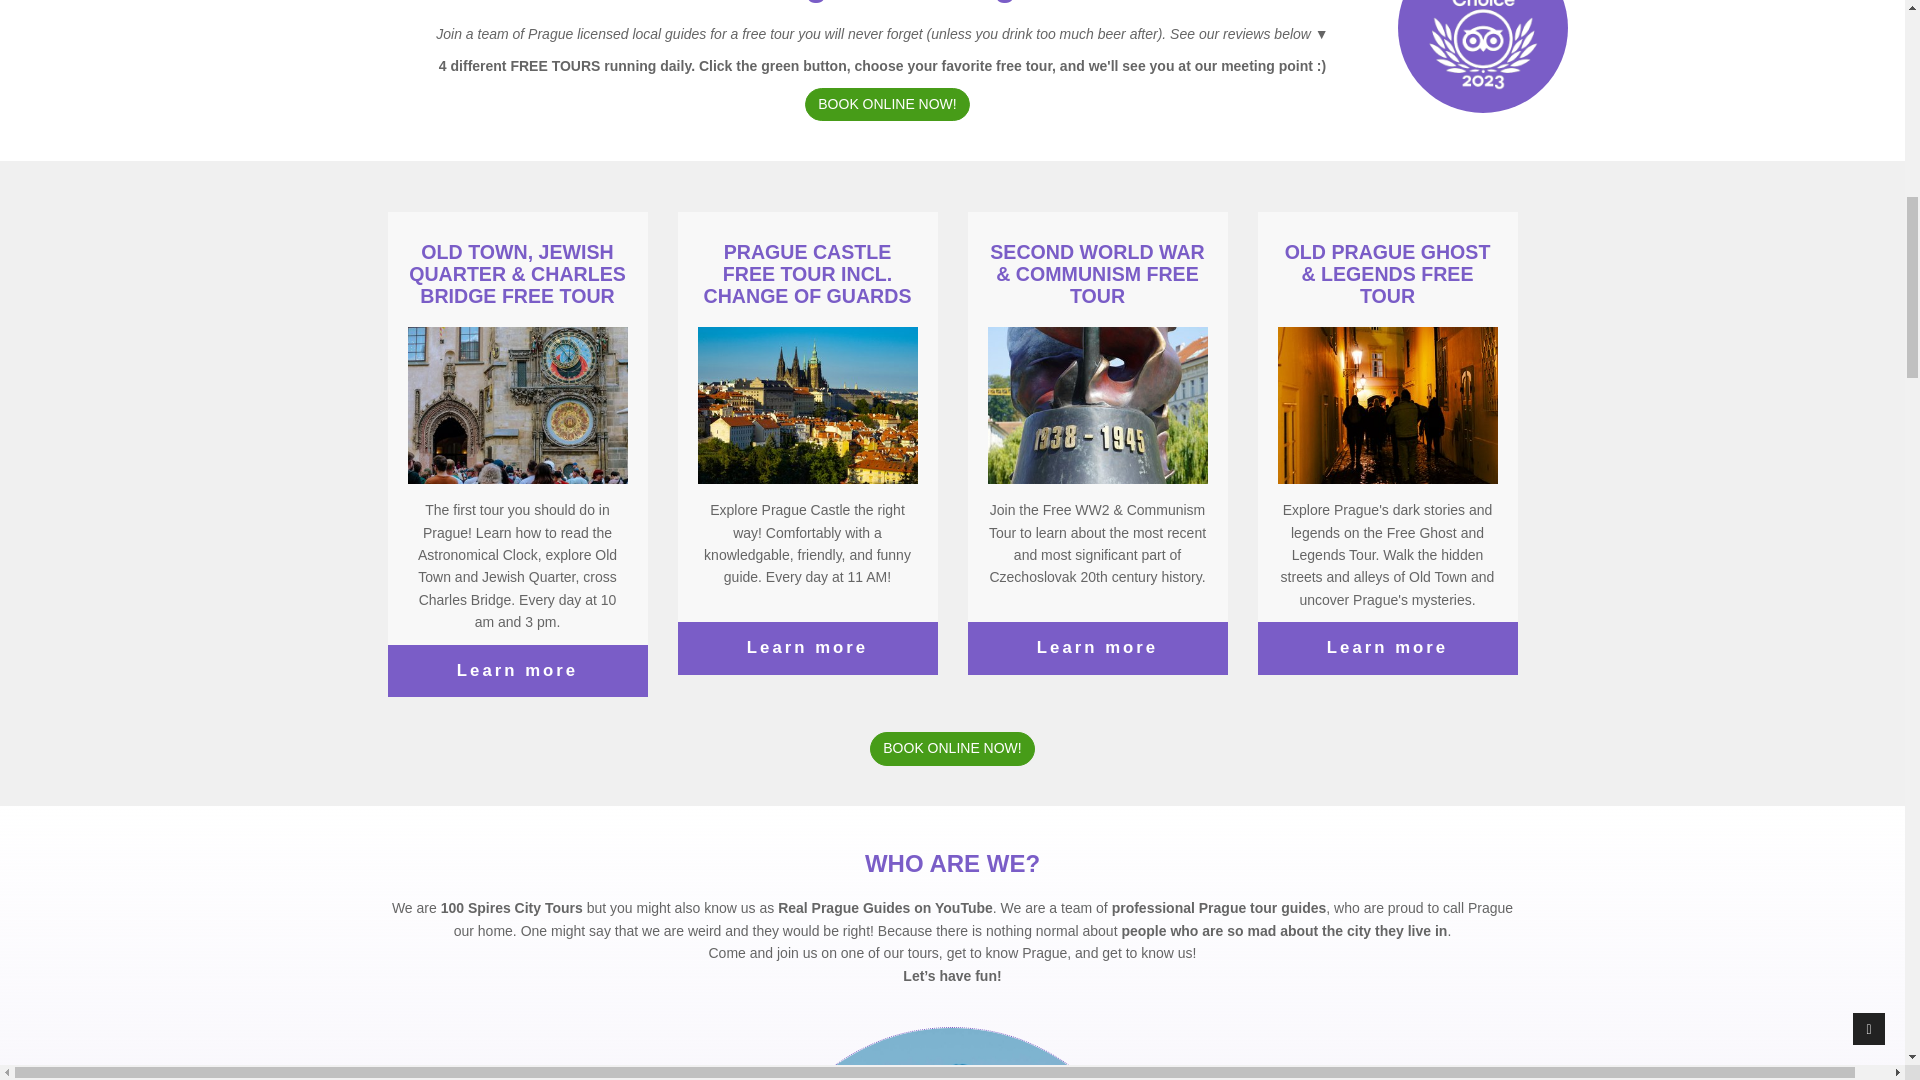  I want to click on TripAdvisor Travelers Choice 2023, so click(1482, 26).